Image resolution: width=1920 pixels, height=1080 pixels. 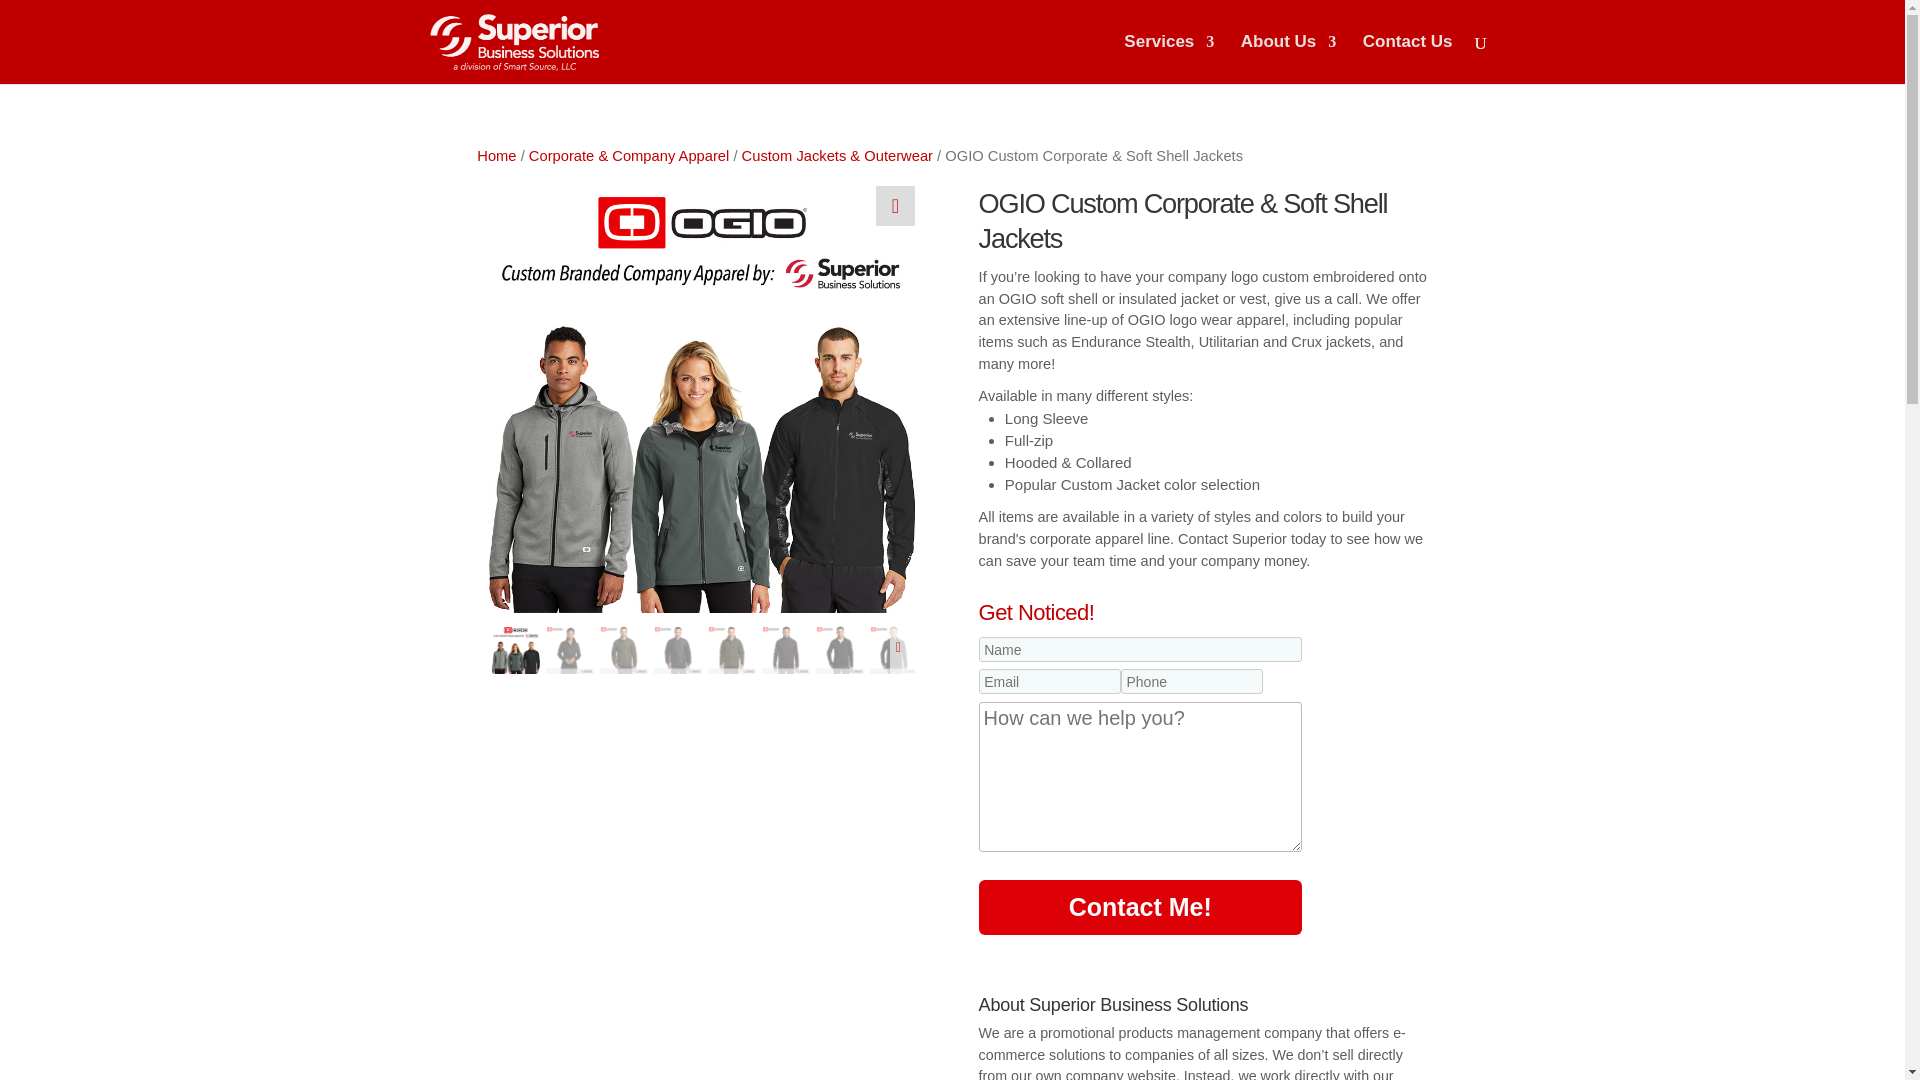 What do you see at coordinates (1288, 59) in the screenshot?
I see `About Us` at bounding box center [1288, 59].